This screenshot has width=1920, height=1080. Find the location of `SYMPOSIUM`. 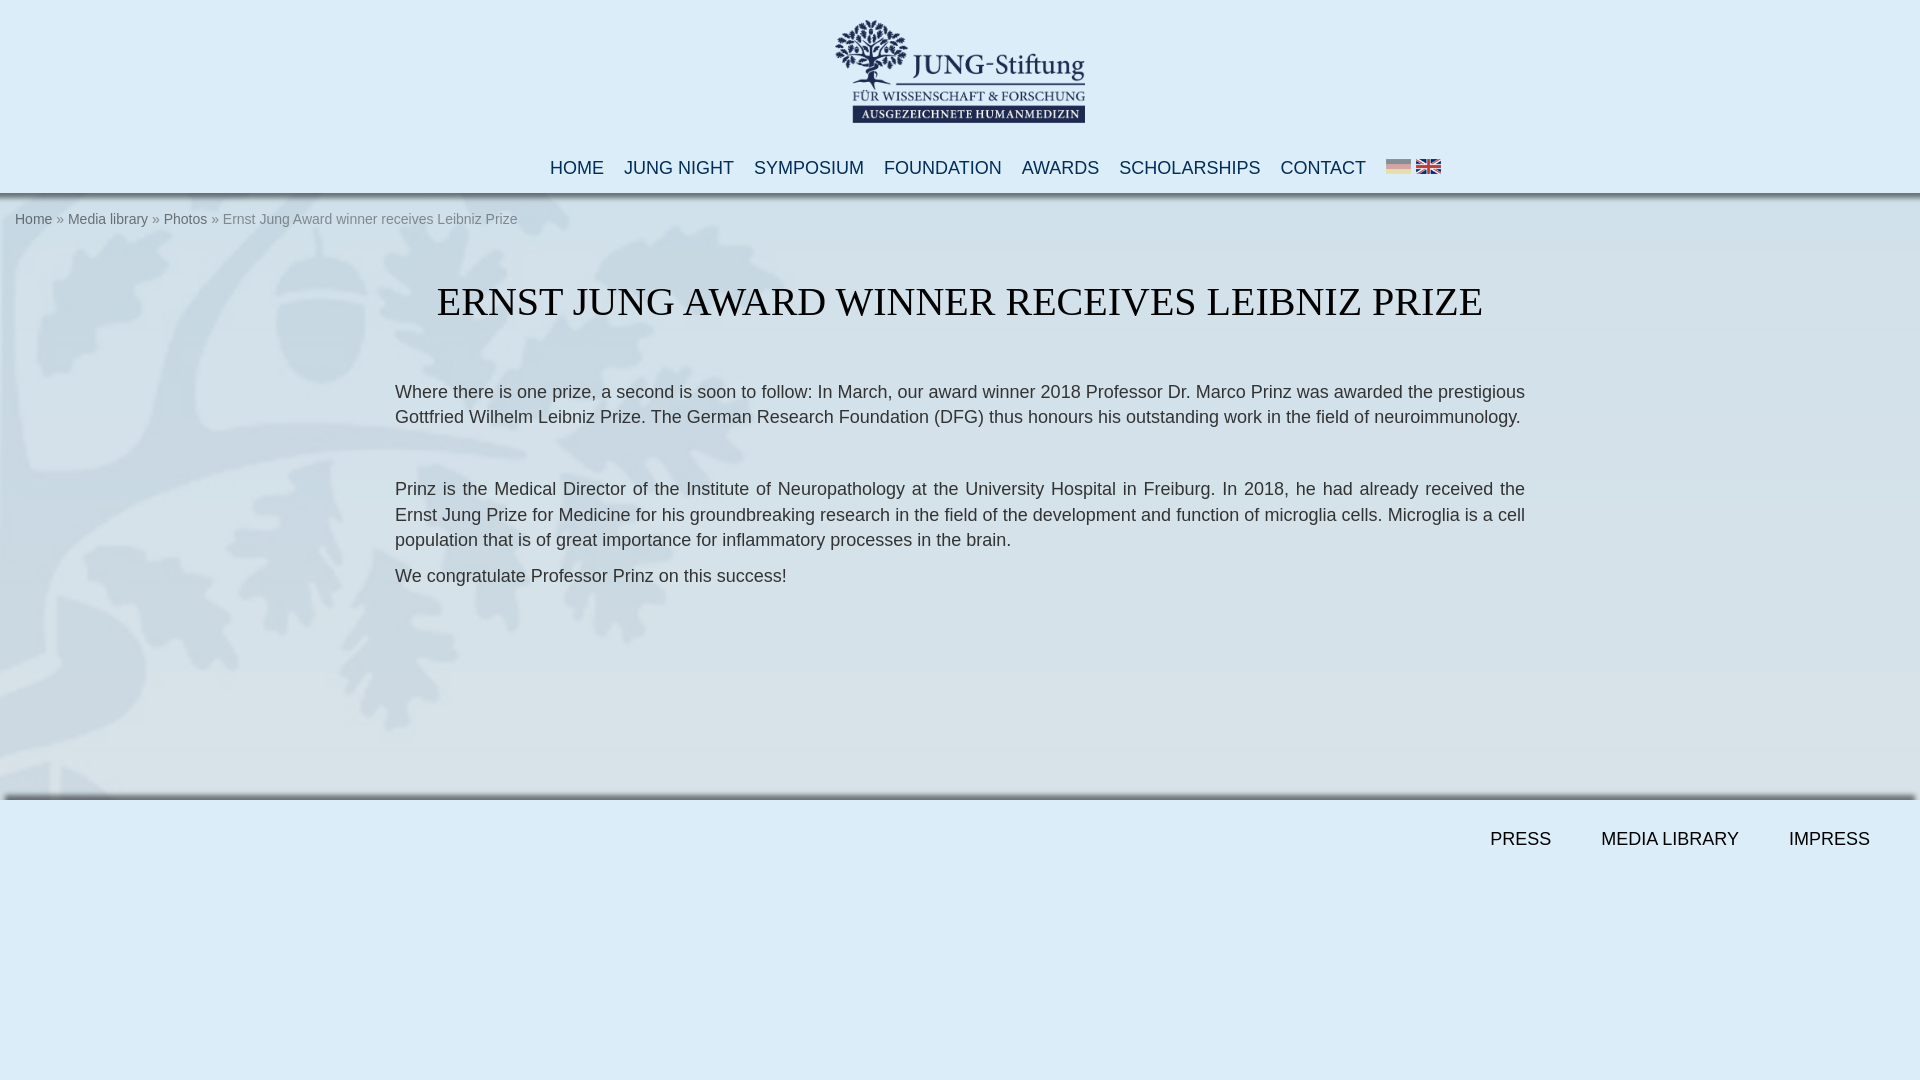

SYMPOSIUM is located at coordinates (809, 168).